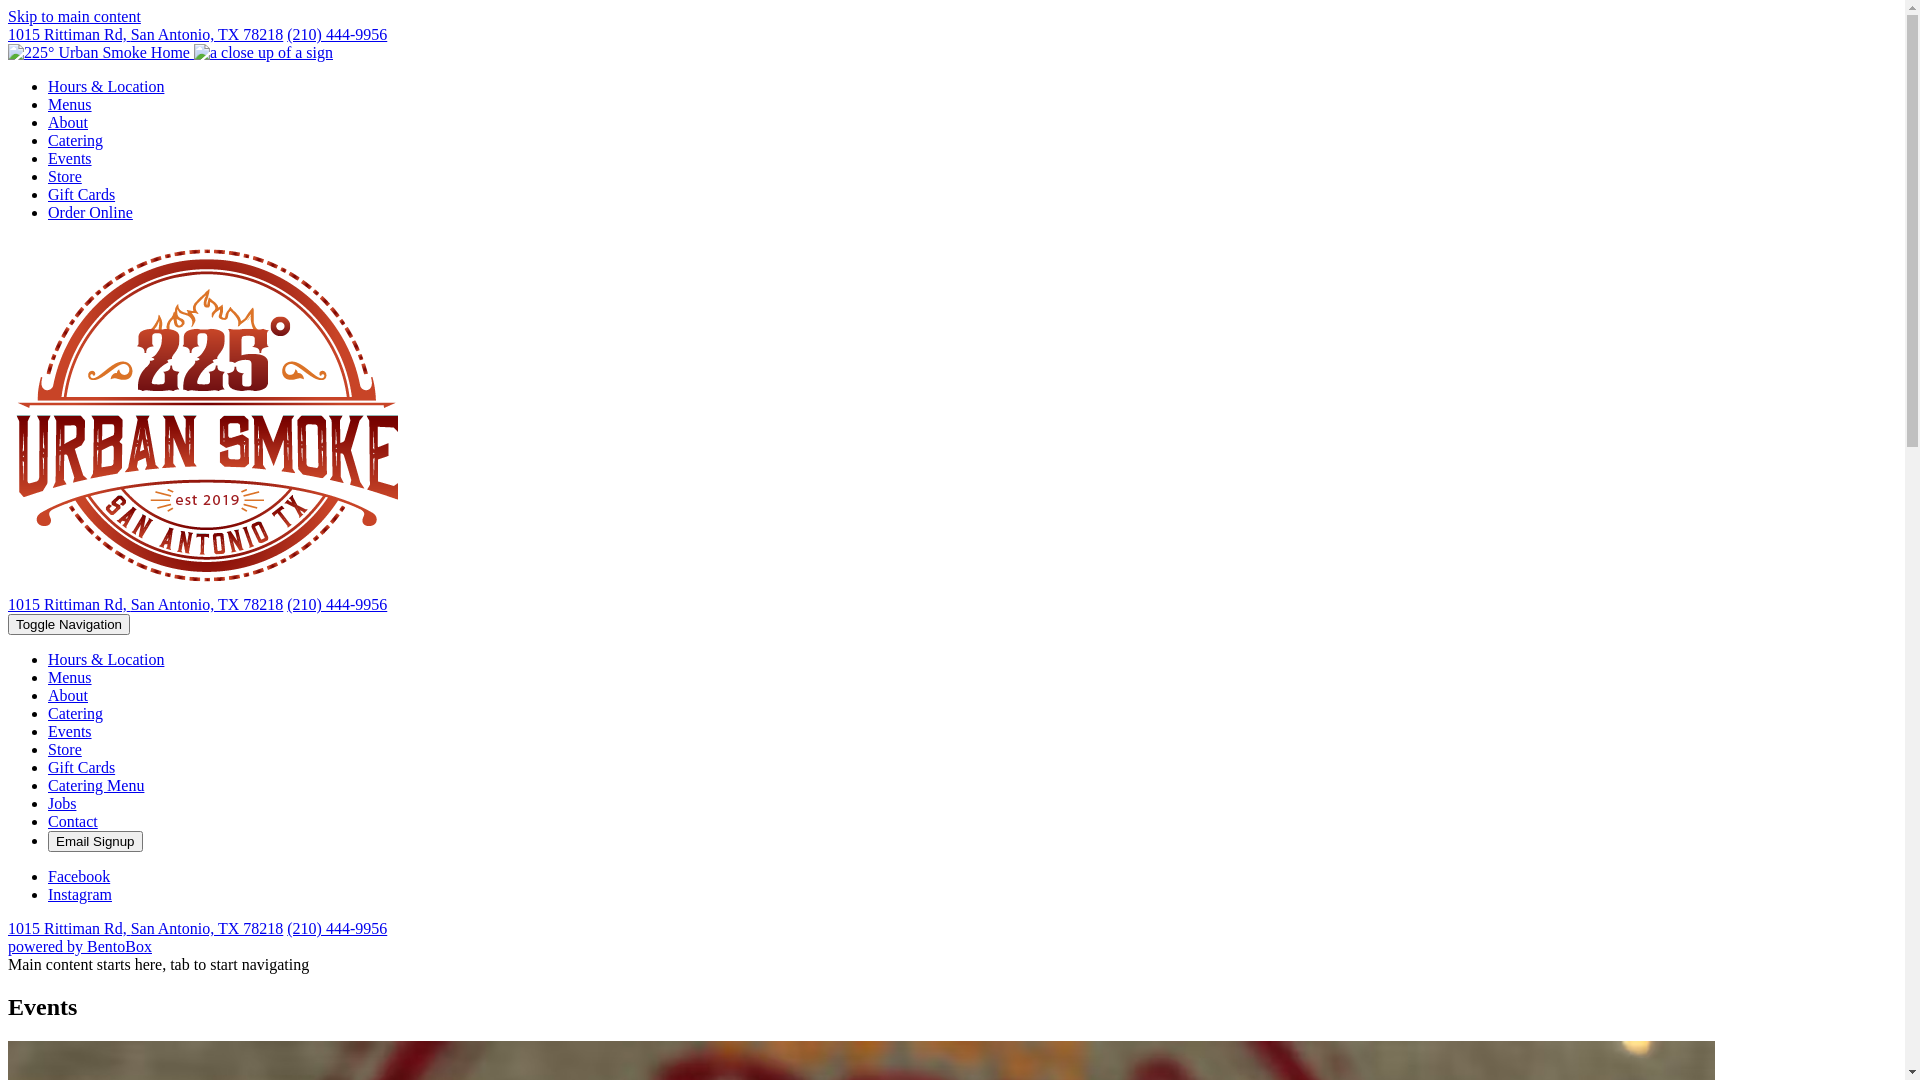 Image resolution: width=1920 pixels, height=1080 pixels. What do you see at coordinates (106, 86) in the screenshot?
I see `Hours & Location` at bounding box center [106, 86].